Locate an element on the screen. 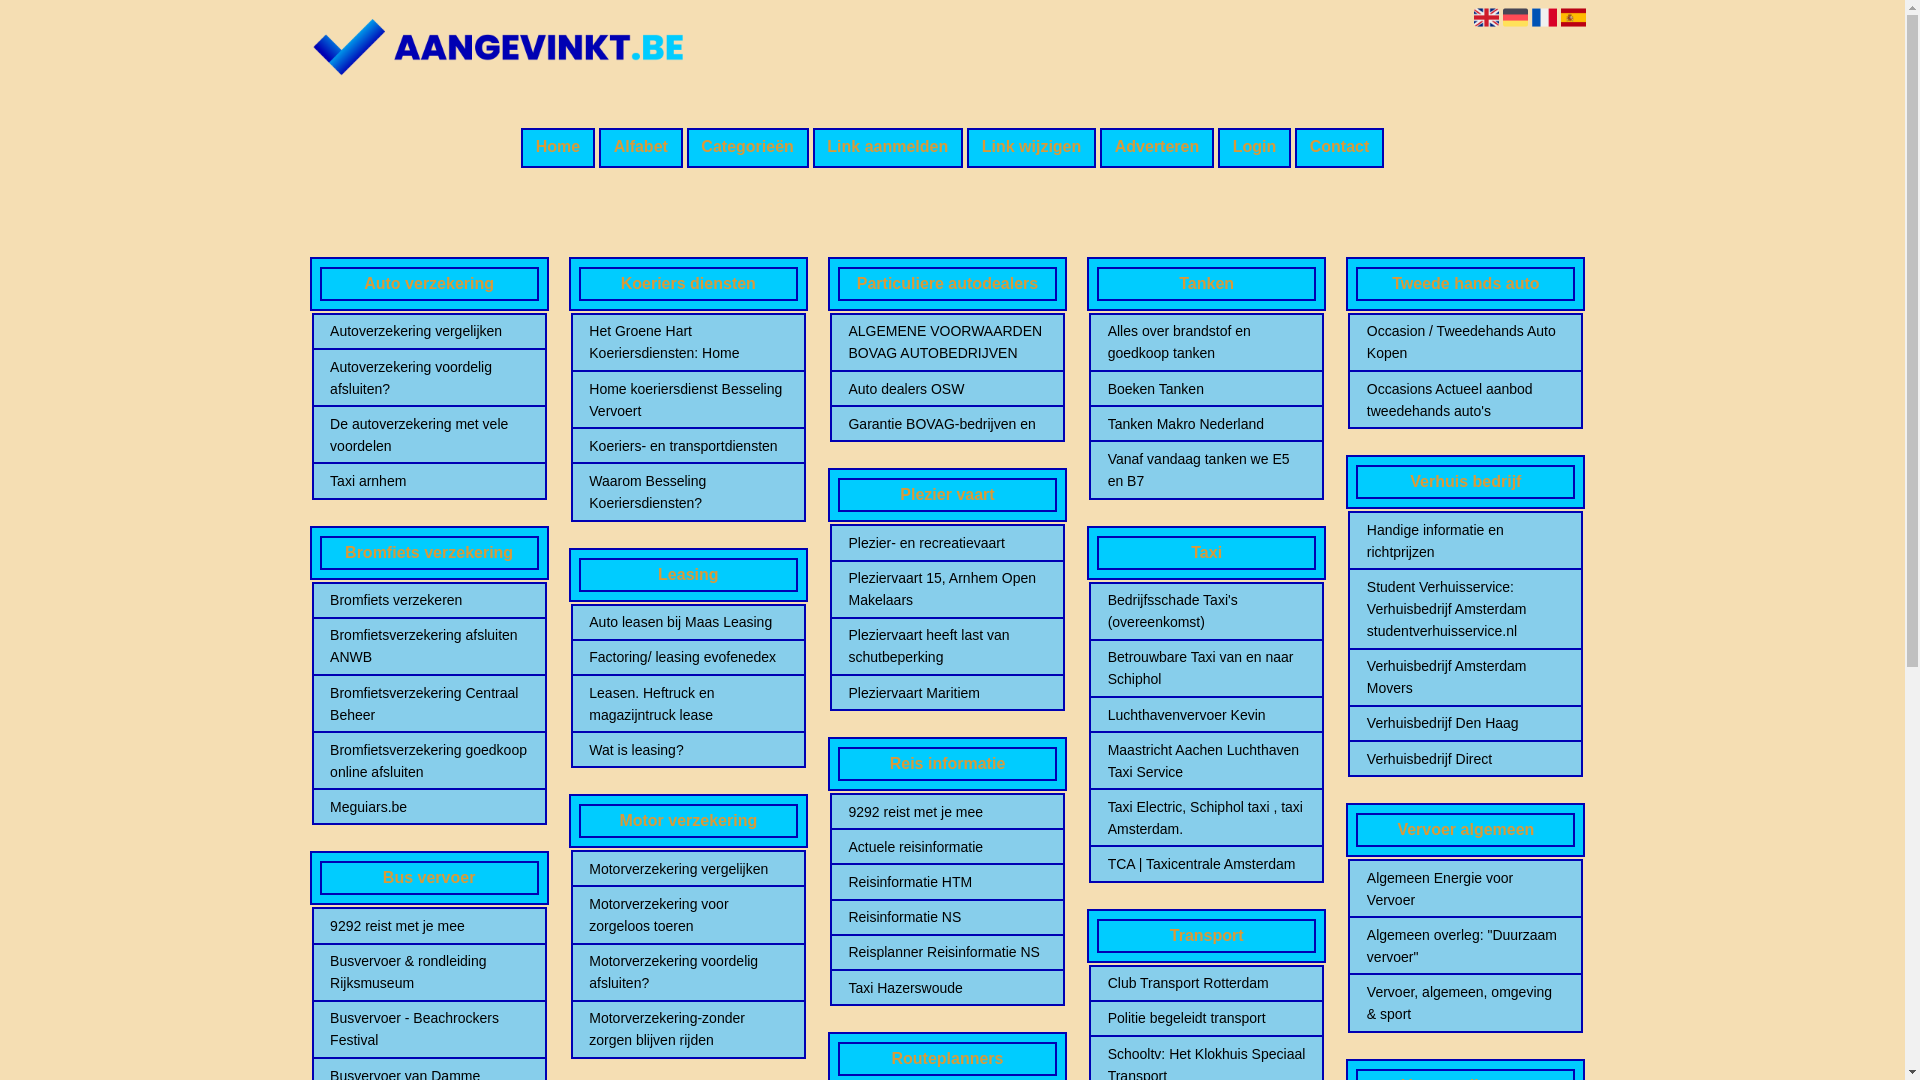 Image resolution: width=1920 pixels, height=1080 pixels. Bromfietsverzekering goedkoop online afsluiten is located at coordinates (429, 761).